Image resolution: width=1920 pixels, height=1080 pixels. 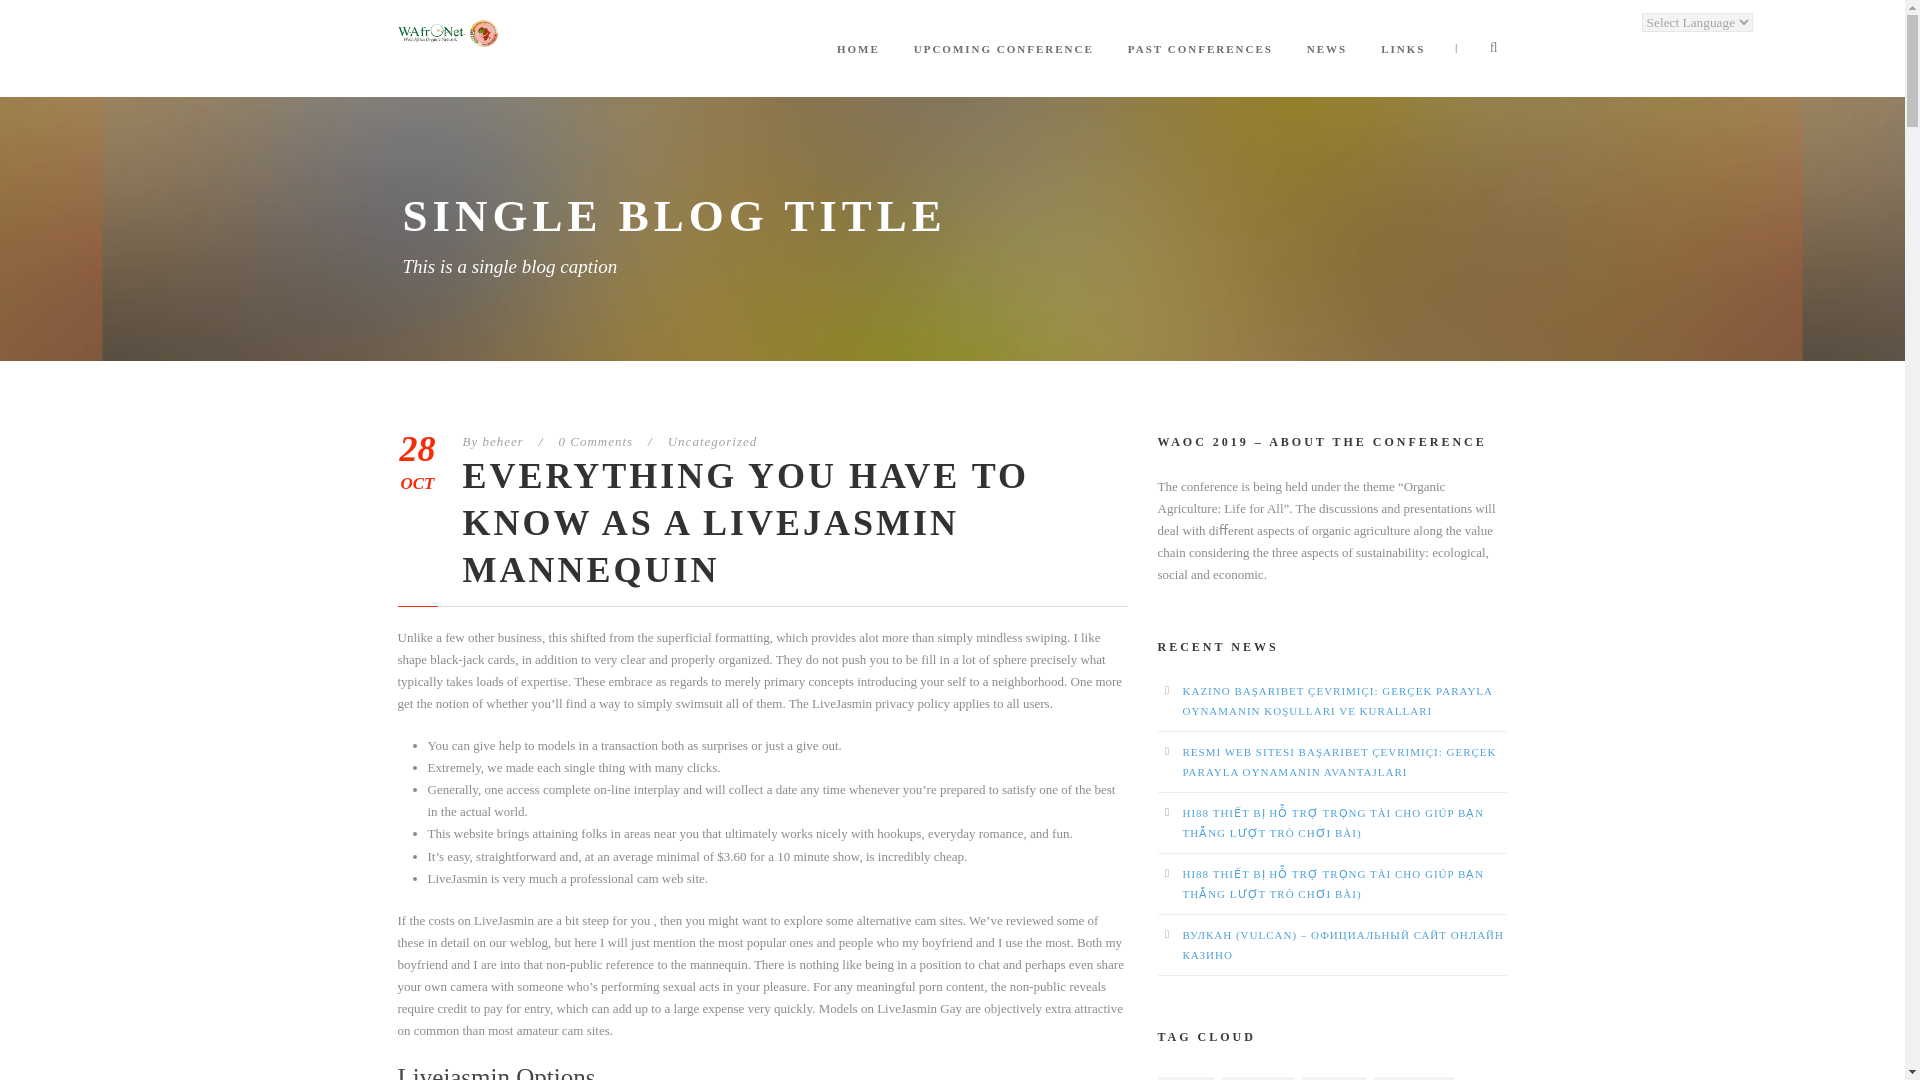 I want to click on Posts by beheer, so click(x=502, y=442).